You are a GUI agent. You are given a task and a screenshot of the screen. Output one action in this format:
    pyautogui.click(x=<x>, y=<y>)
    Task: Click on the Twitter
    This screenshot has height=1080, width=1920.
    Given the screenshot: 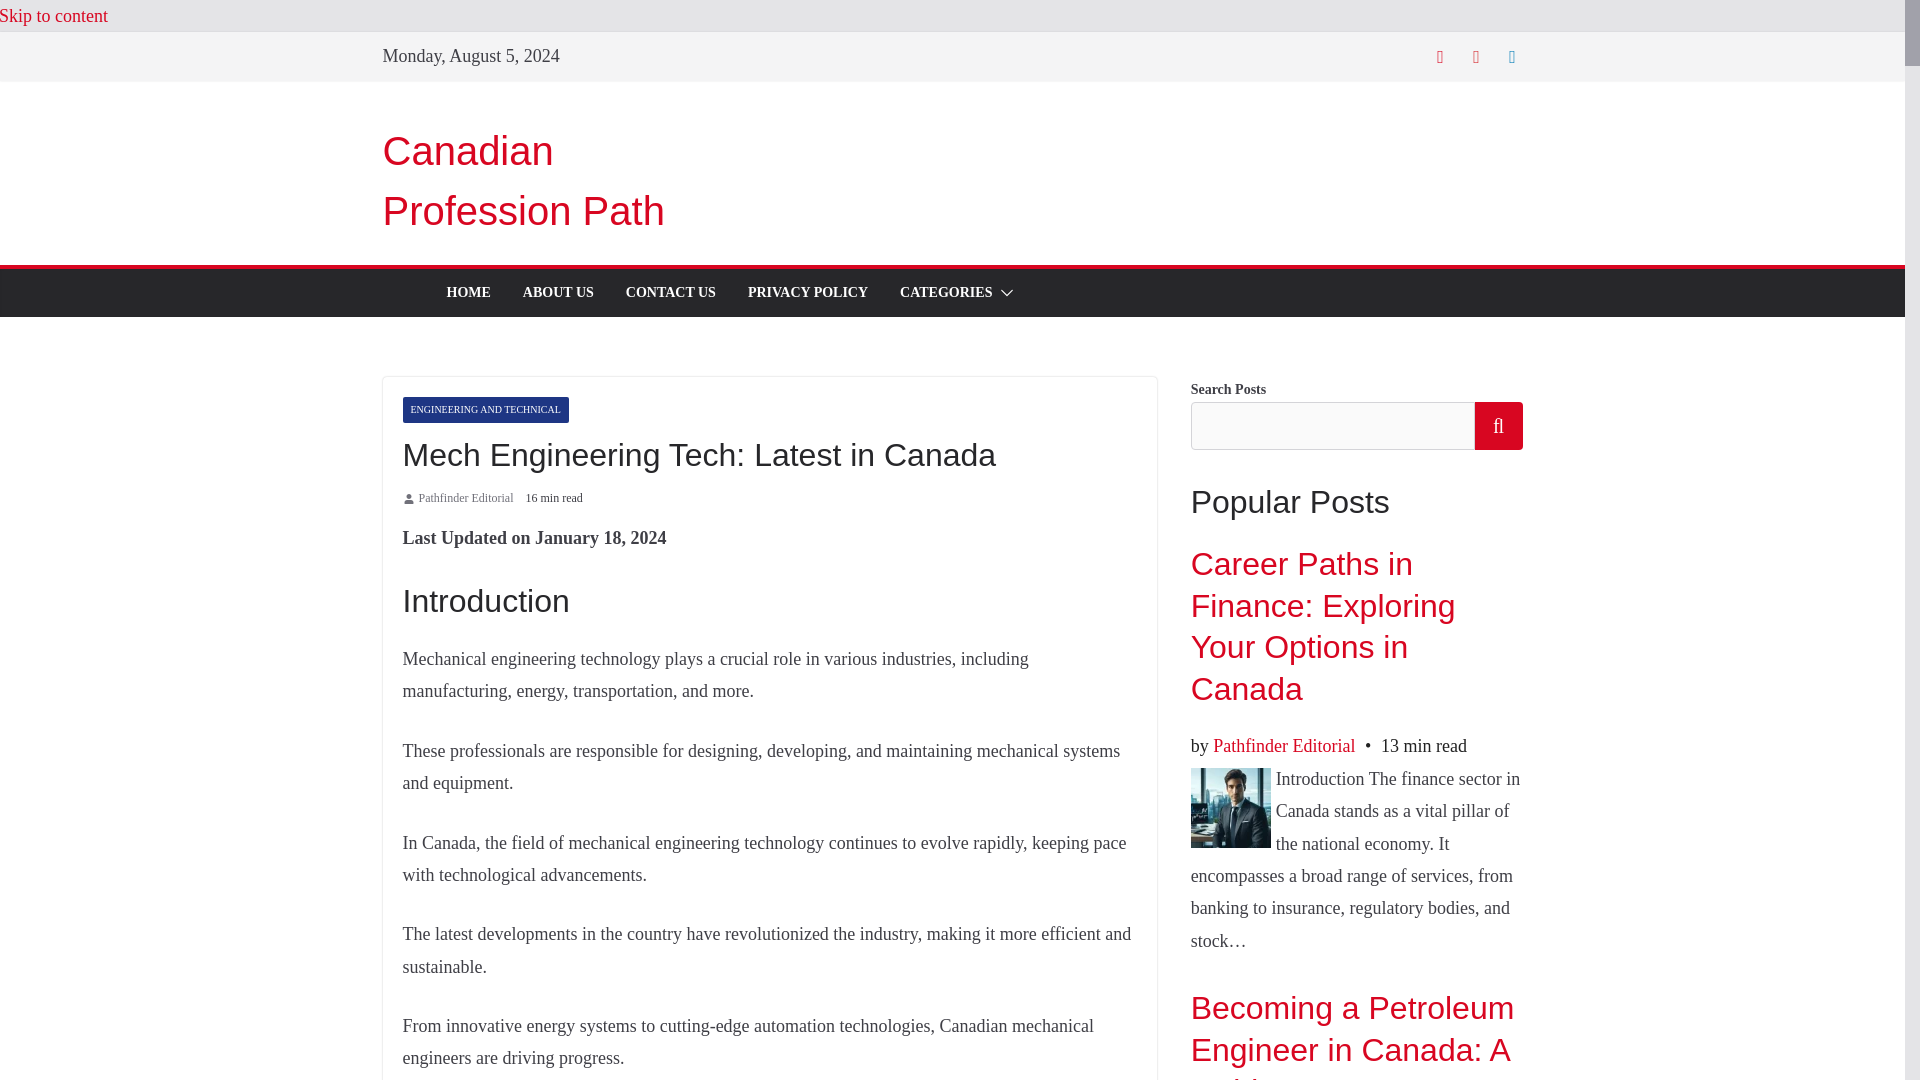 What is the action you would take?
    pyautogui.click(x=1440, y=56)
    